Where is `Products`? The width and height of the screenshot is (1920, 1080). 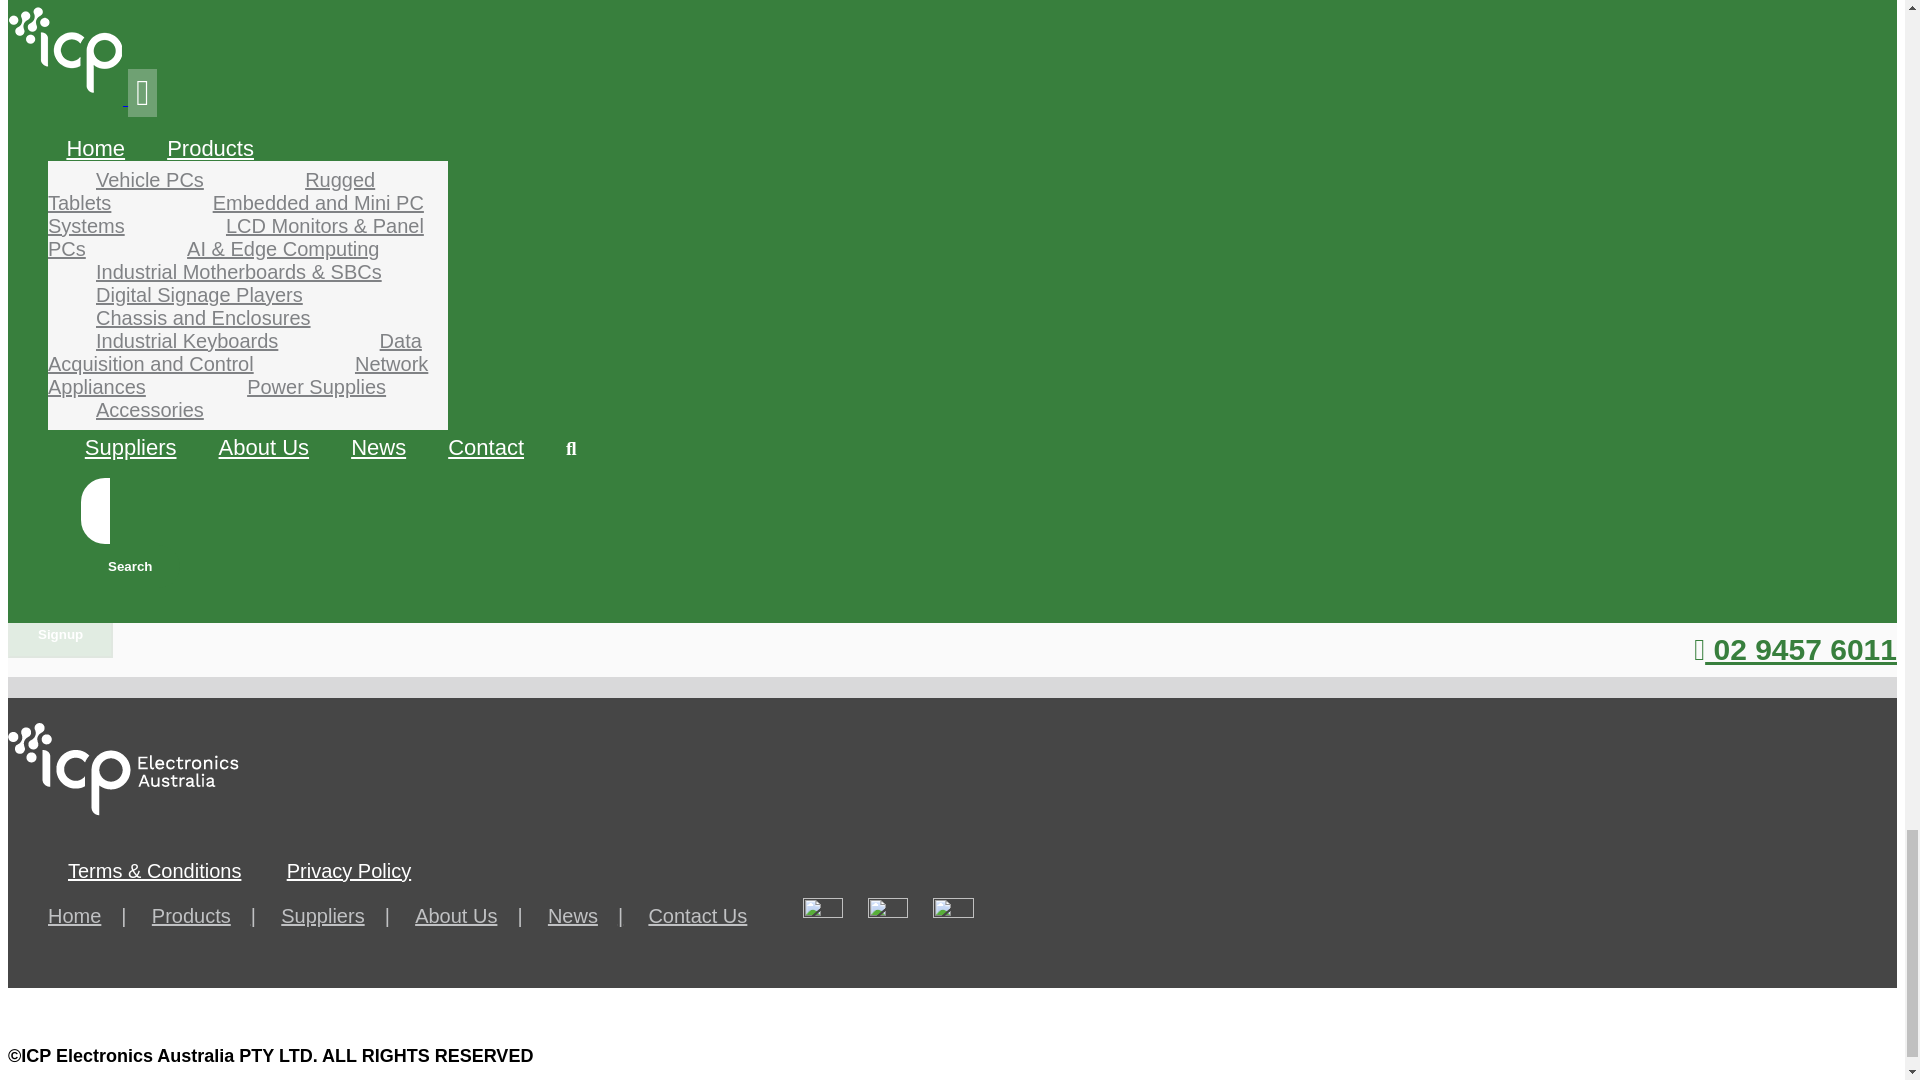
Products is located at coordinates (214, 916).